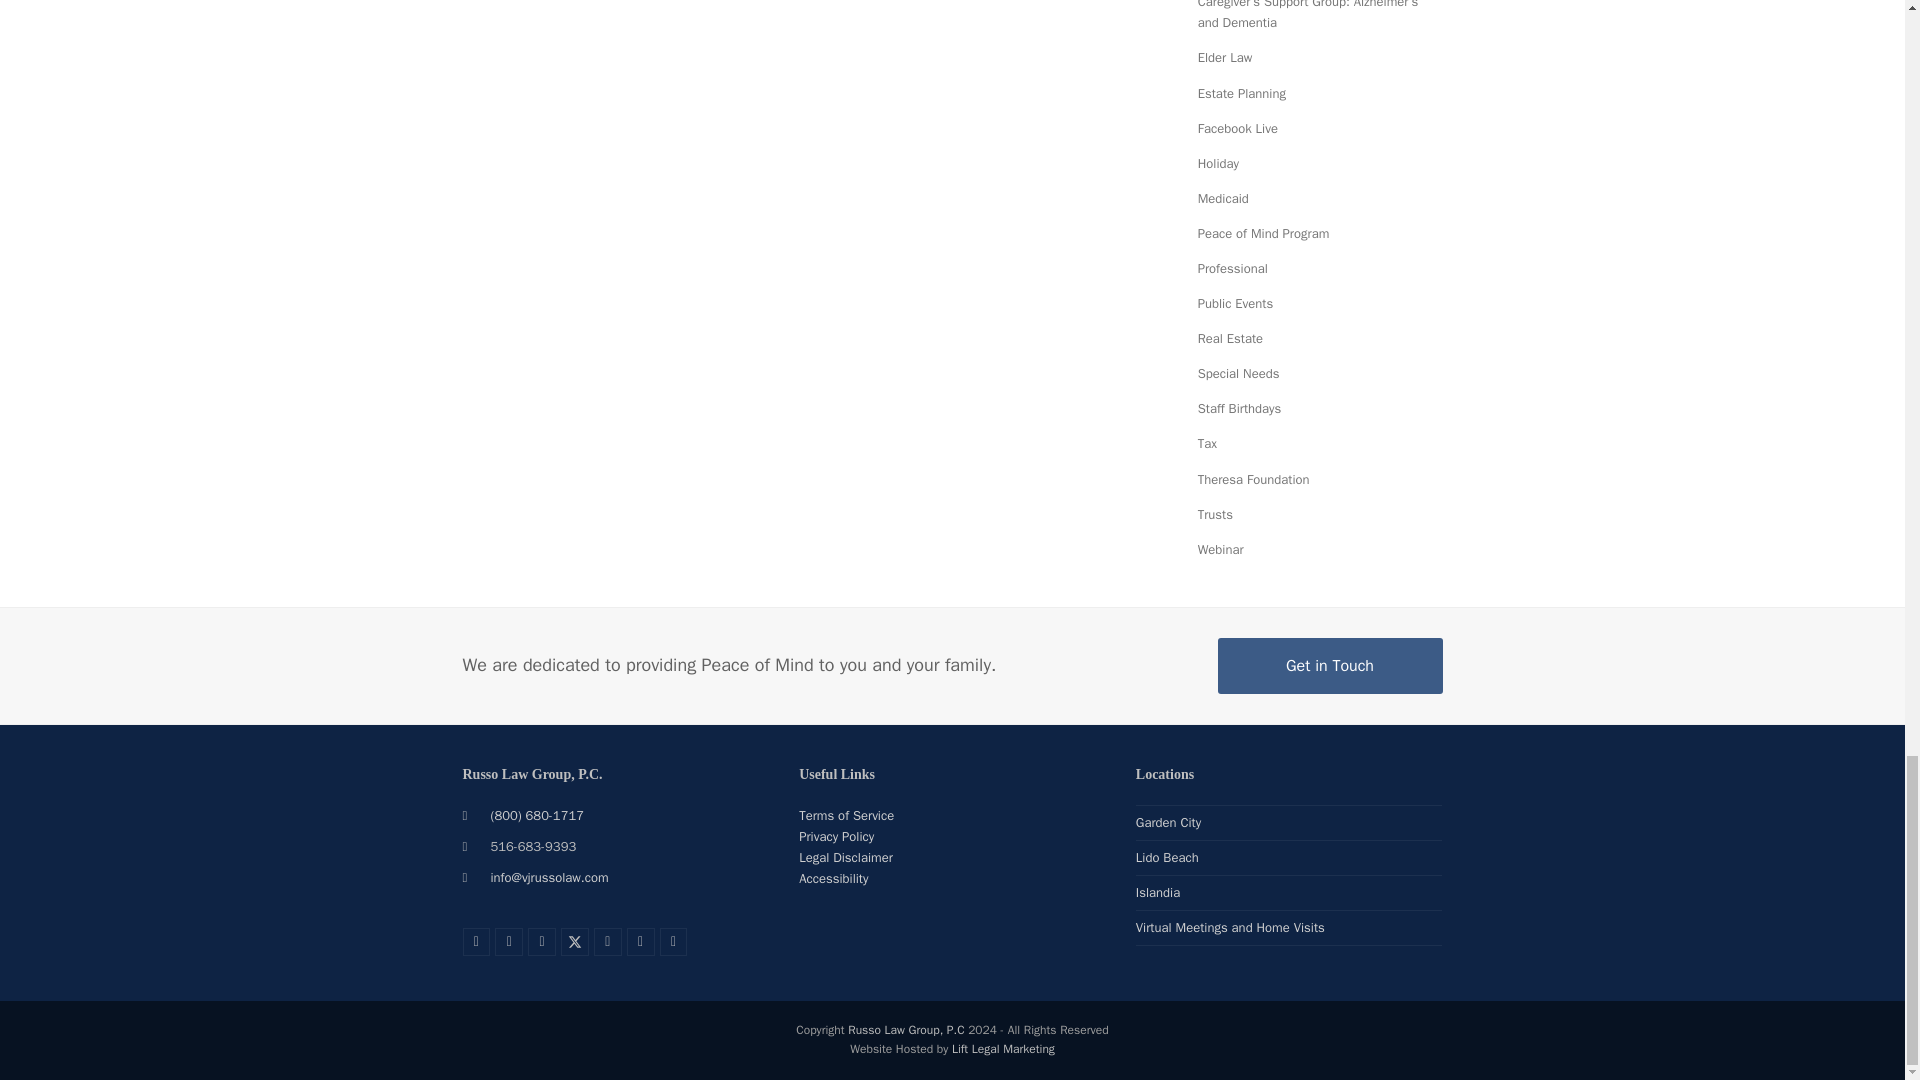 This screenshot has height=1080, width=1920. I want to click on LinkedIn, so click(476, 941).